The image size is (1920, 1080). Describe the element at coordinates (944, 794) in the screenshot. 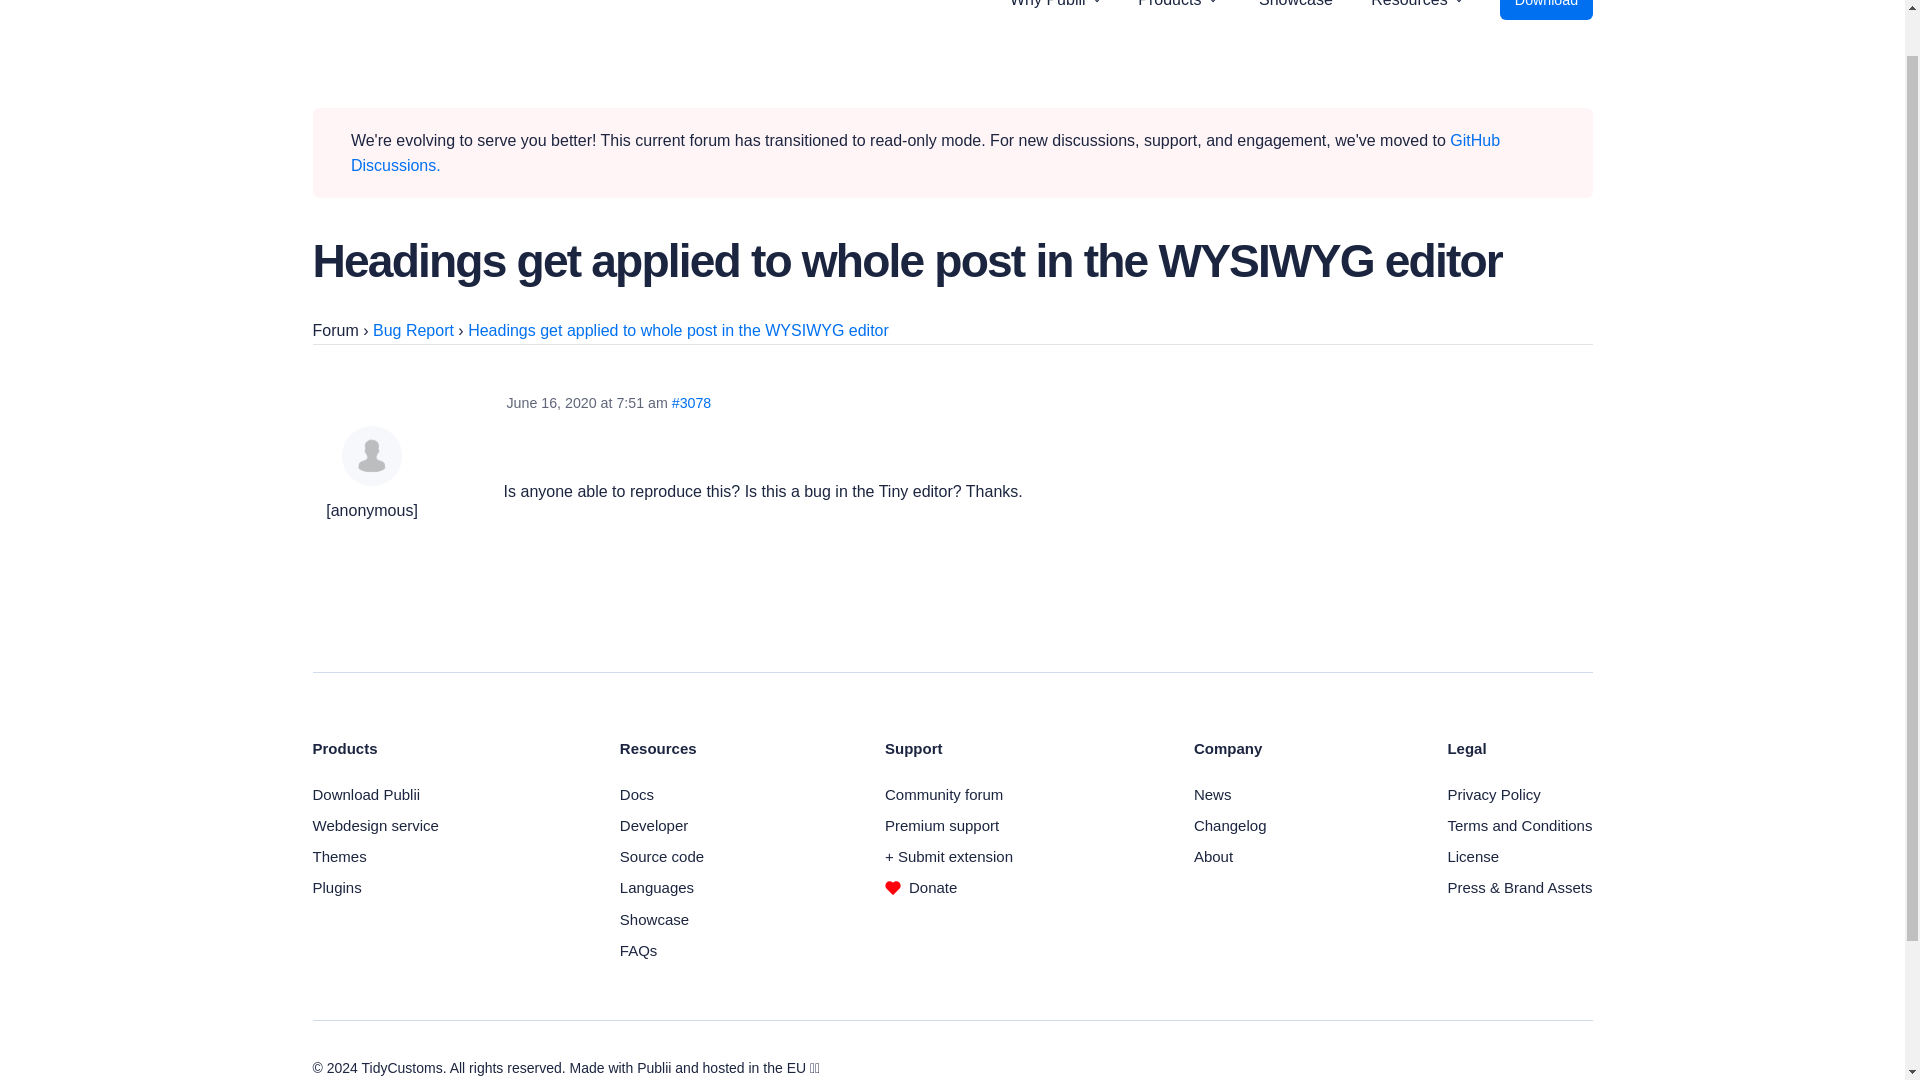

I see `Community forum` at that location.